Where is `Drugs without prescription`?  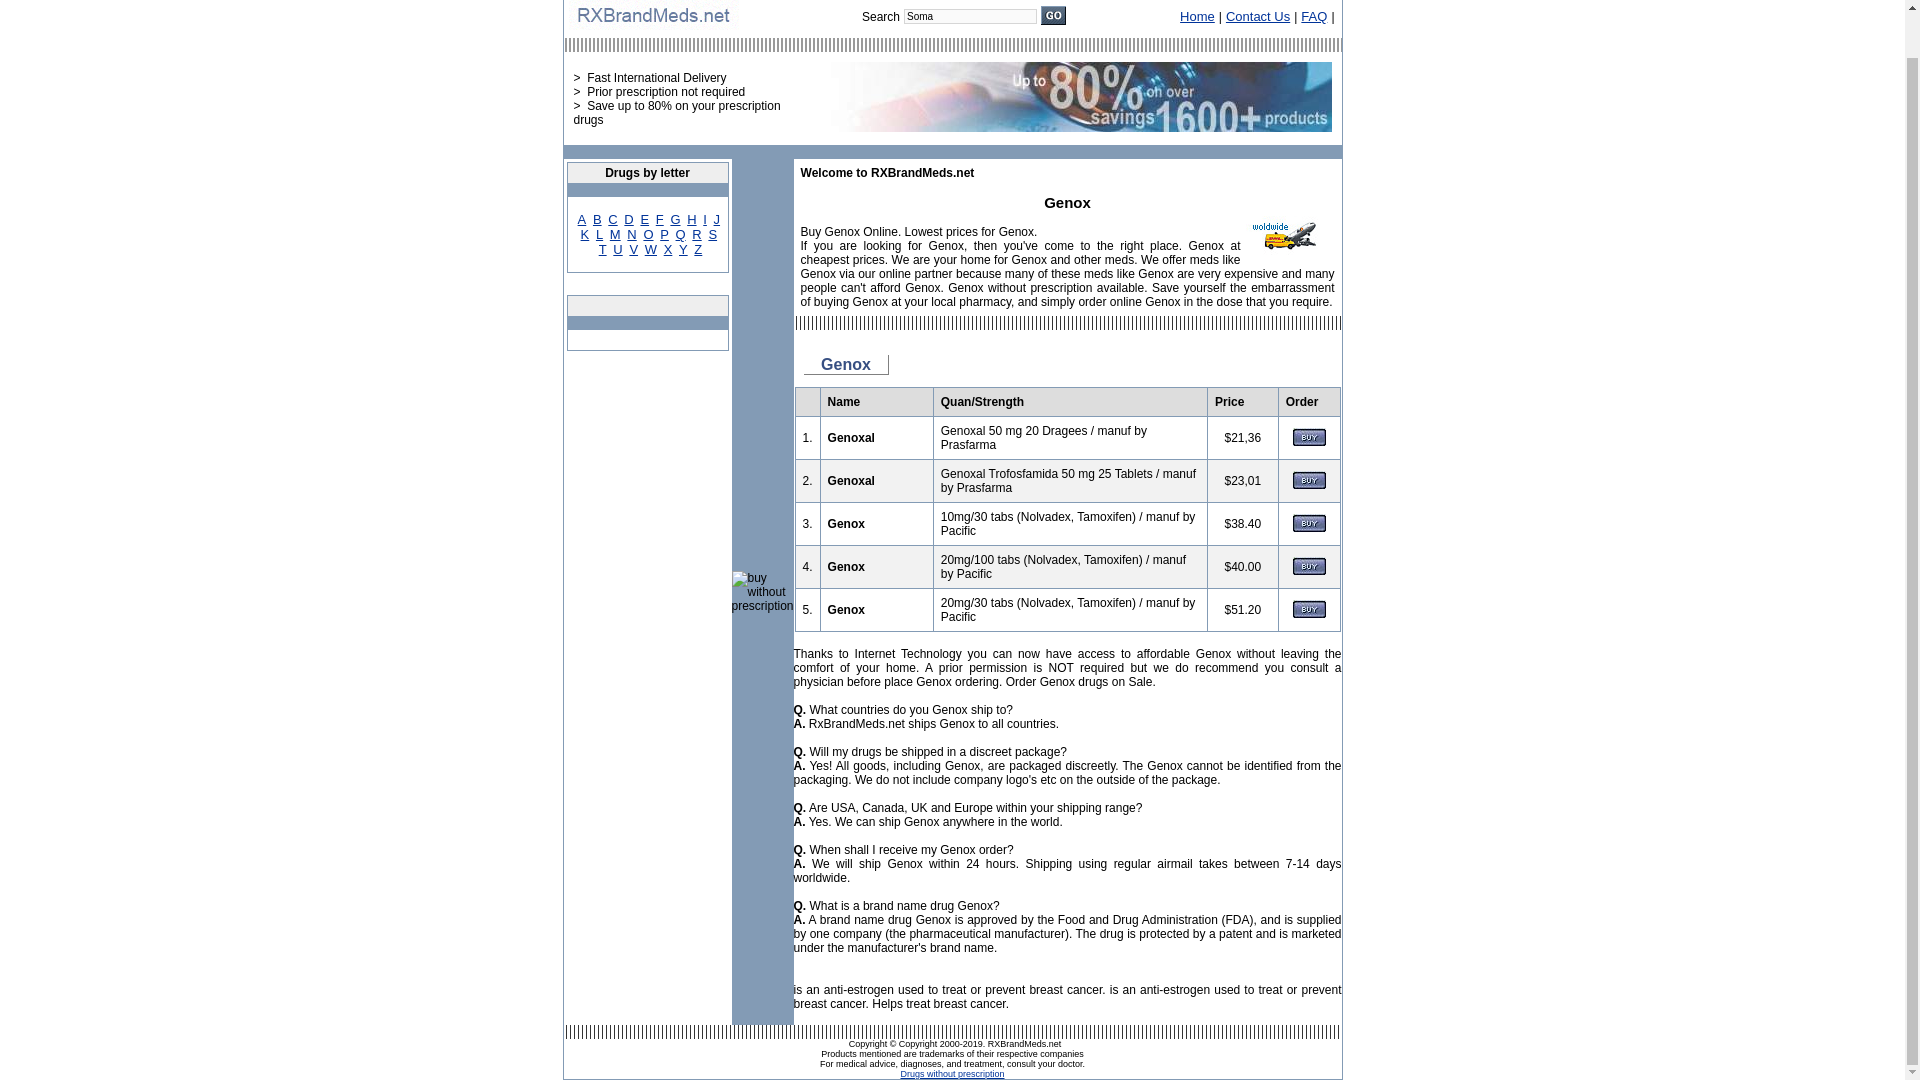 Drugs without prescription is located at coordinates (952, 1074).